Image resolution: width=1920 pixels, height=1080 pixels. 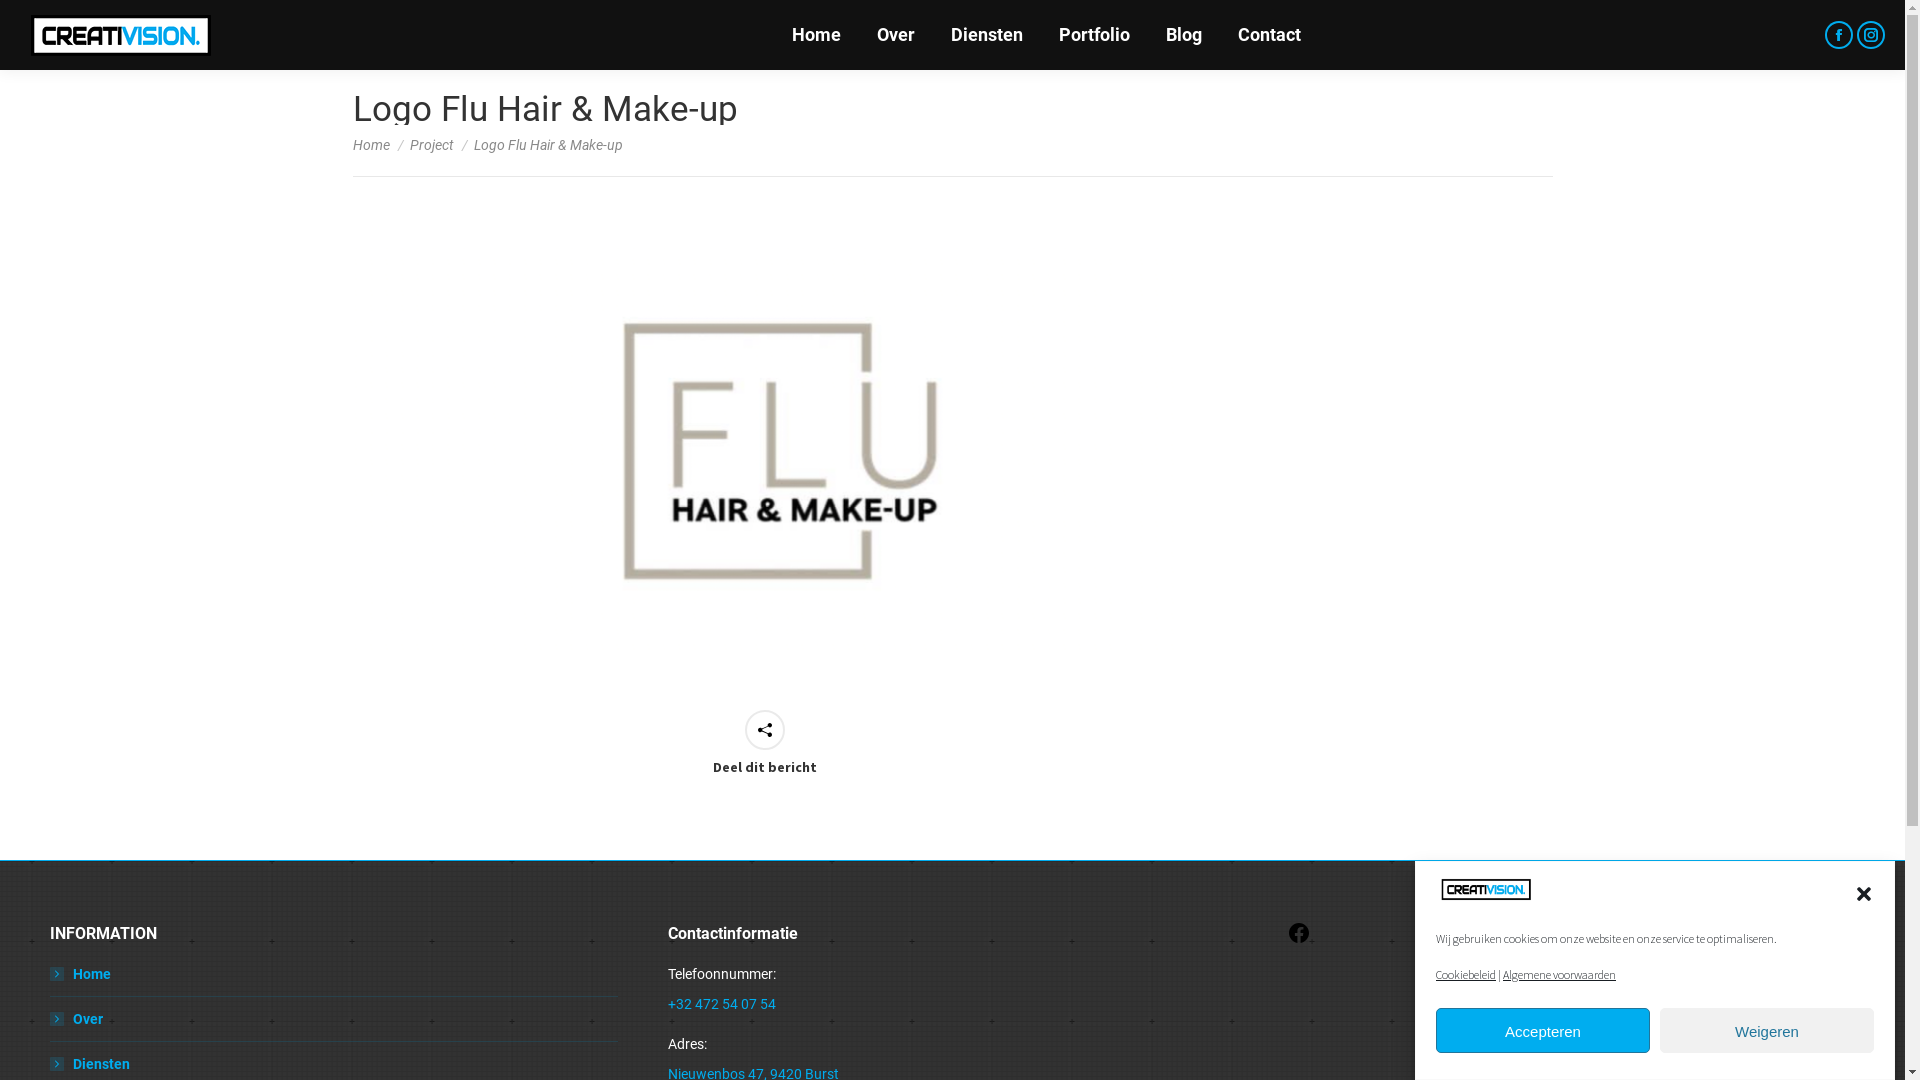 I want to click on Home, so click(x=80, y=974).